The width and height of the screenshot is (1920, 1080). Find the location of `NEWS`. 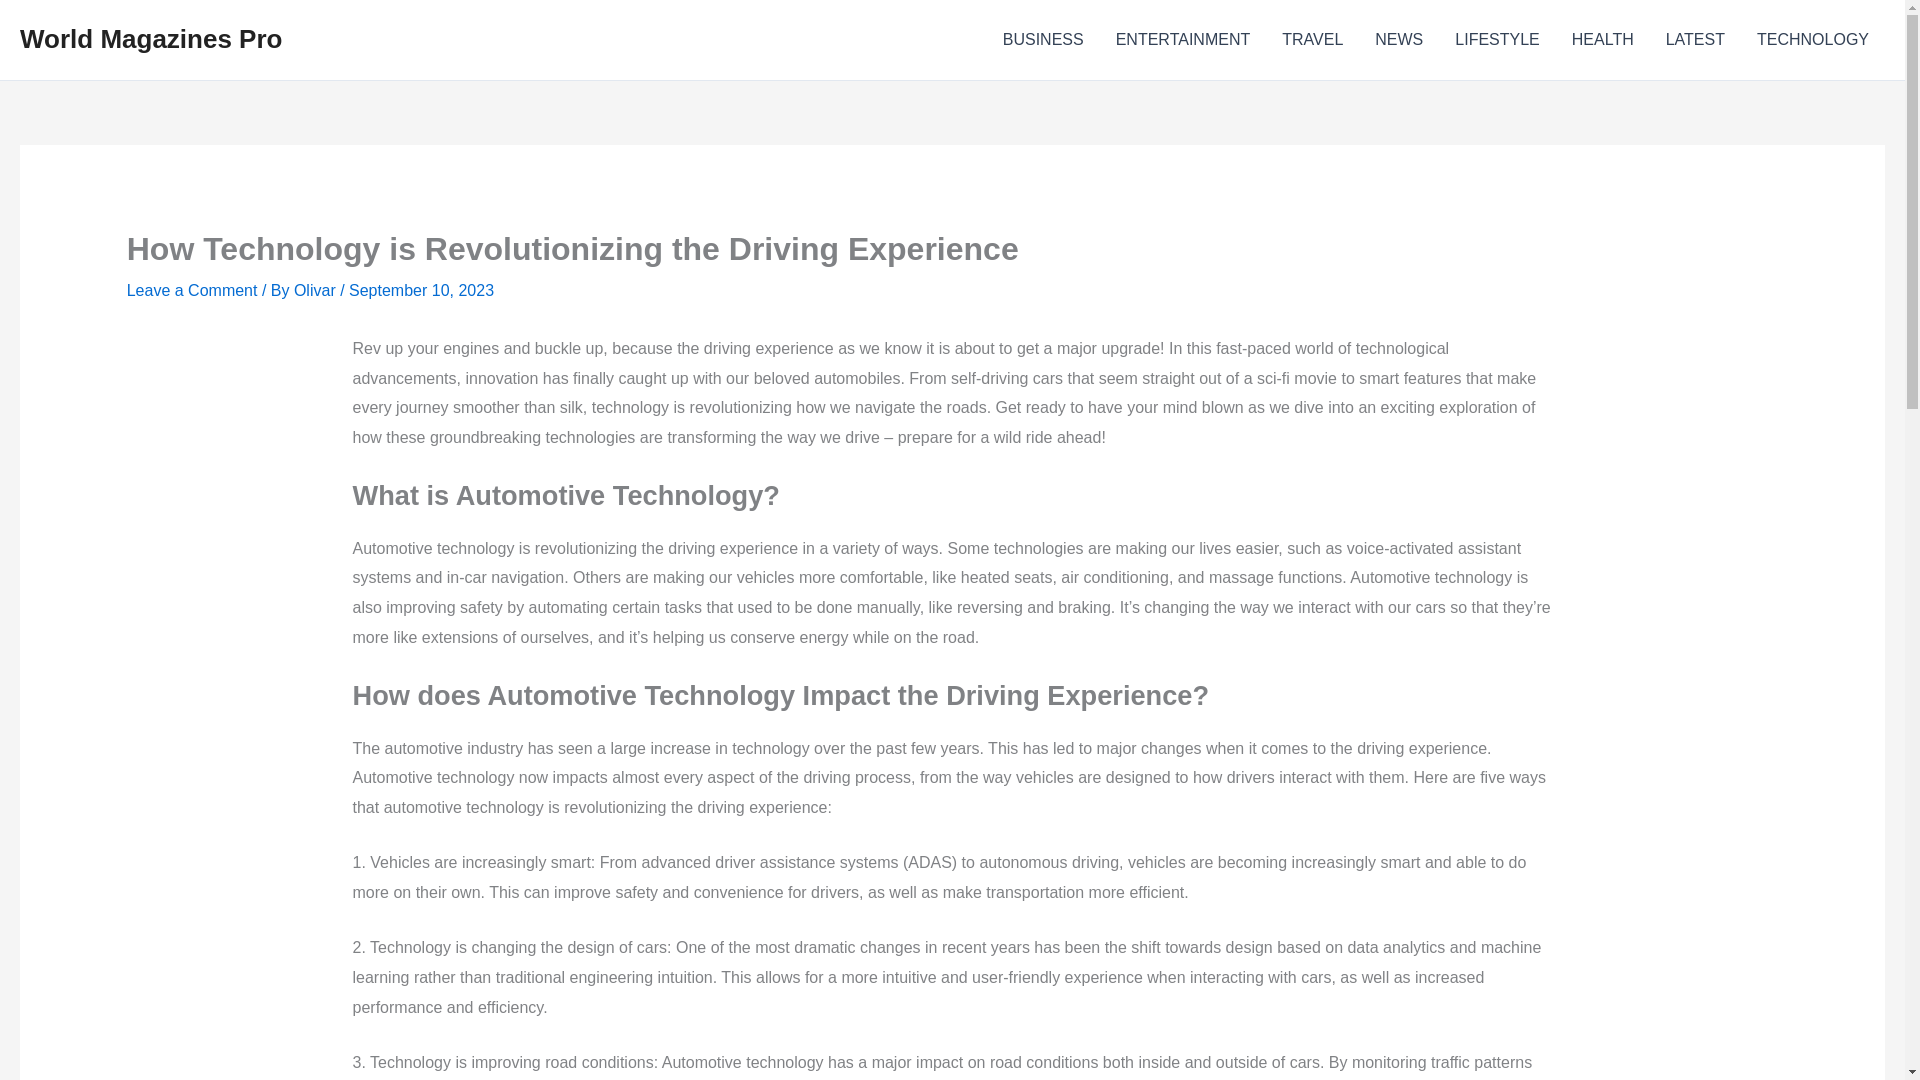

NEWS is located at coordinates (1398, 40).